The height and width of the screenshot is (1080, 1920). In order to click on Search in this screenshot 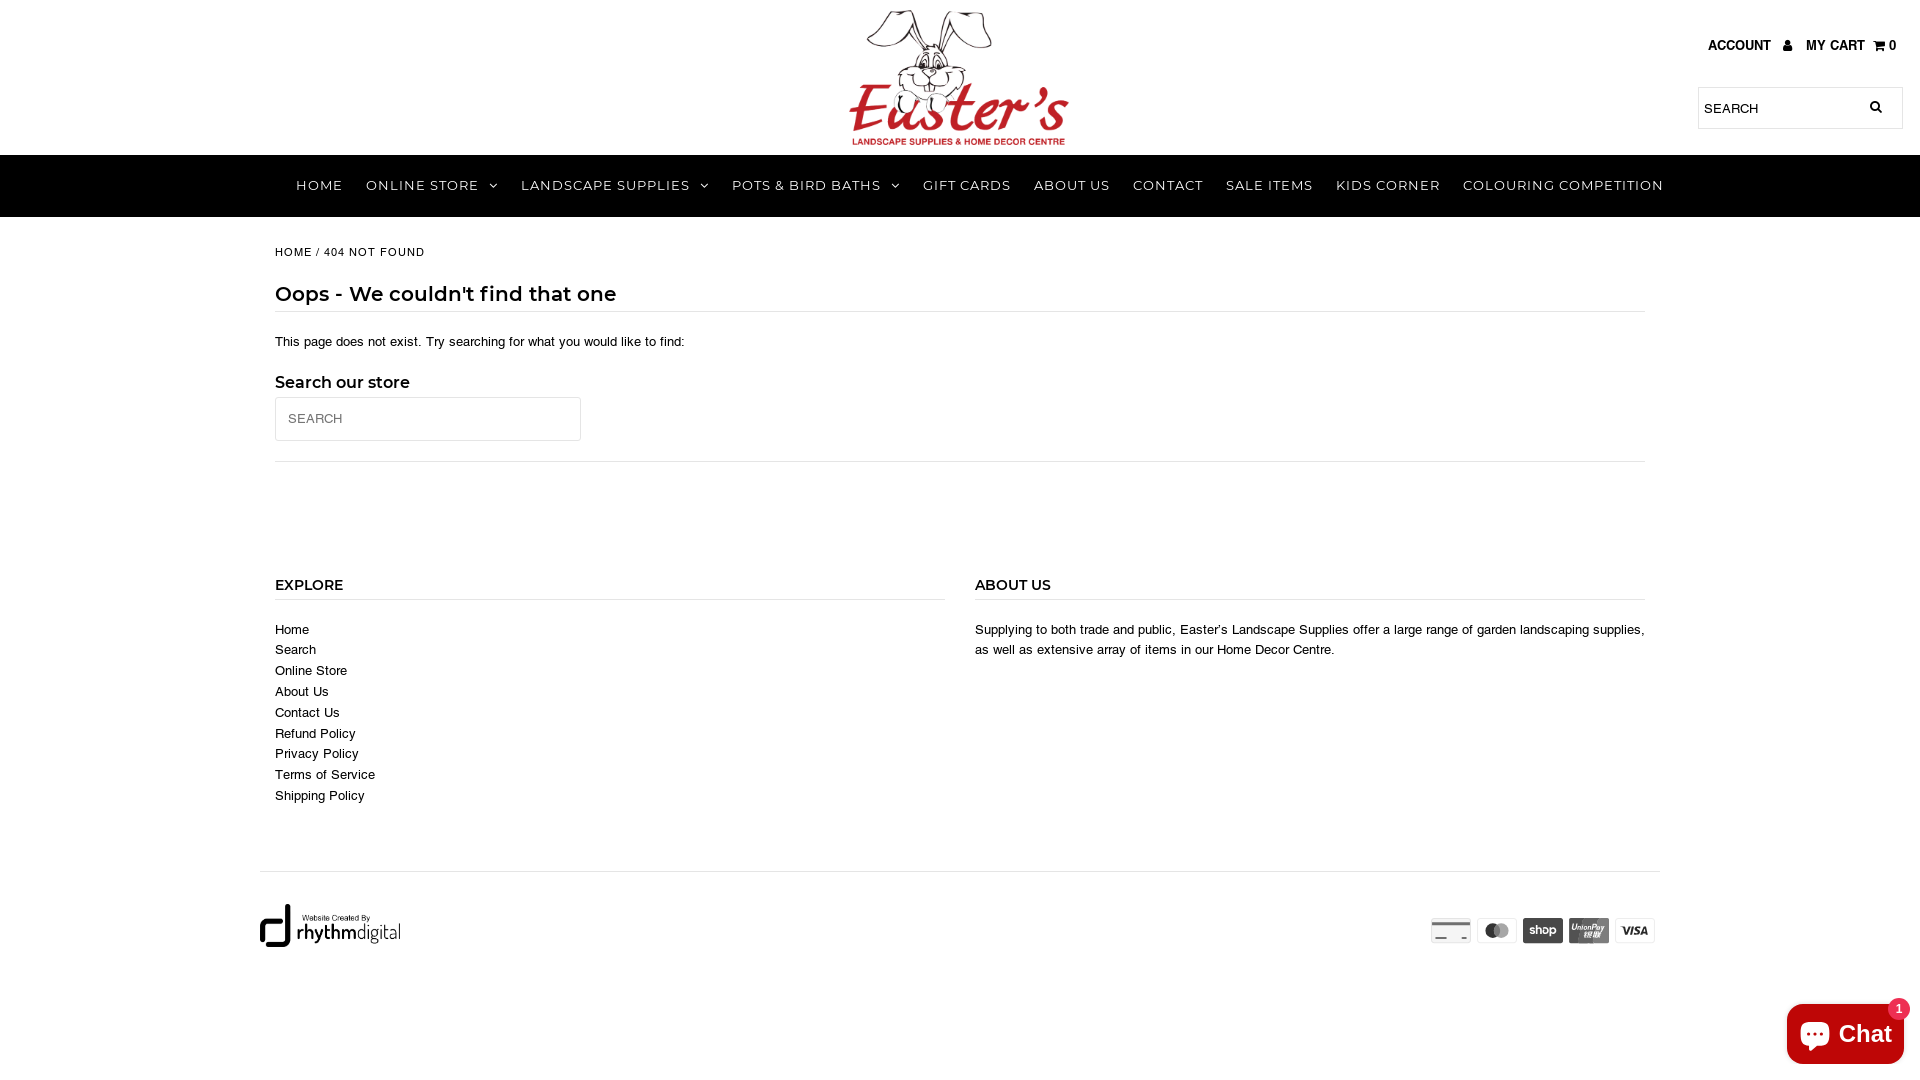, I will do `click(296, 650)`.